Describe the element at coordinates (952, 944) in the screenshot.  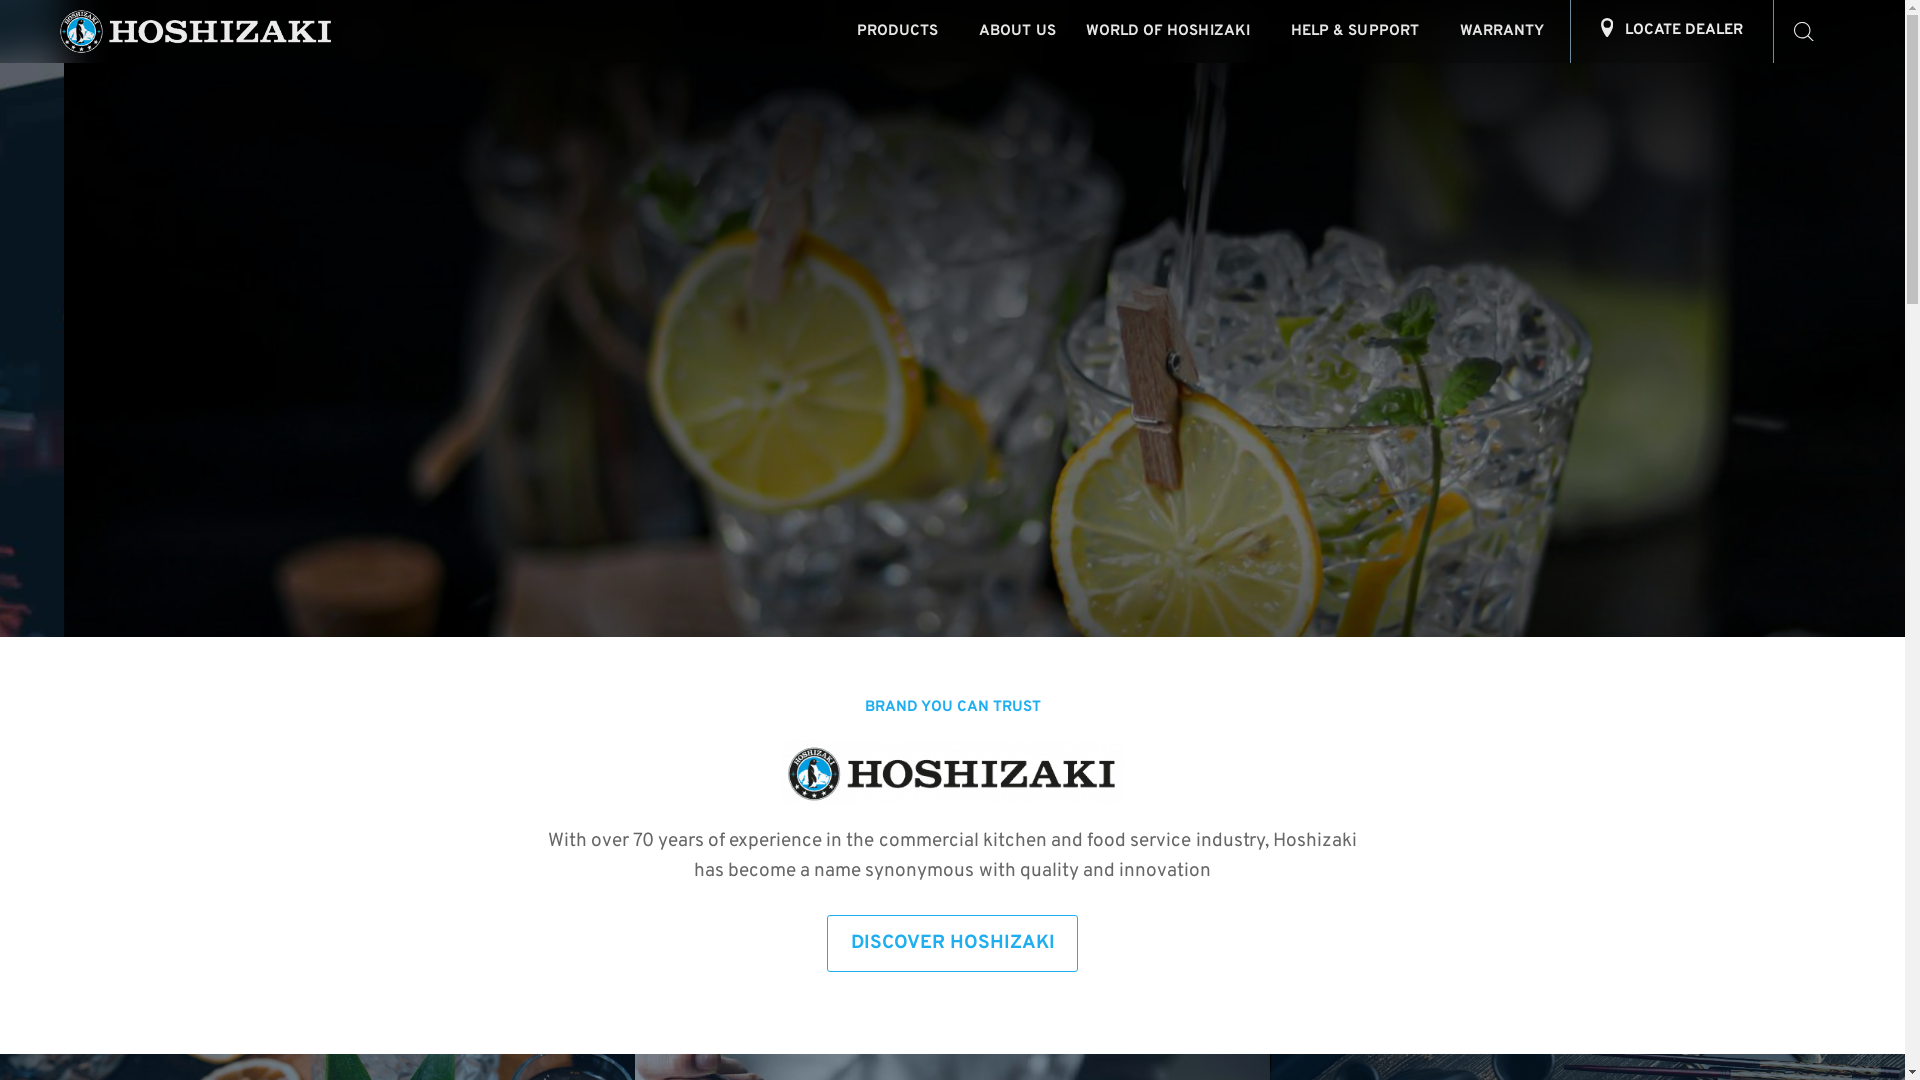
I see `DISCOVER HOSHIZAKI` at that location.